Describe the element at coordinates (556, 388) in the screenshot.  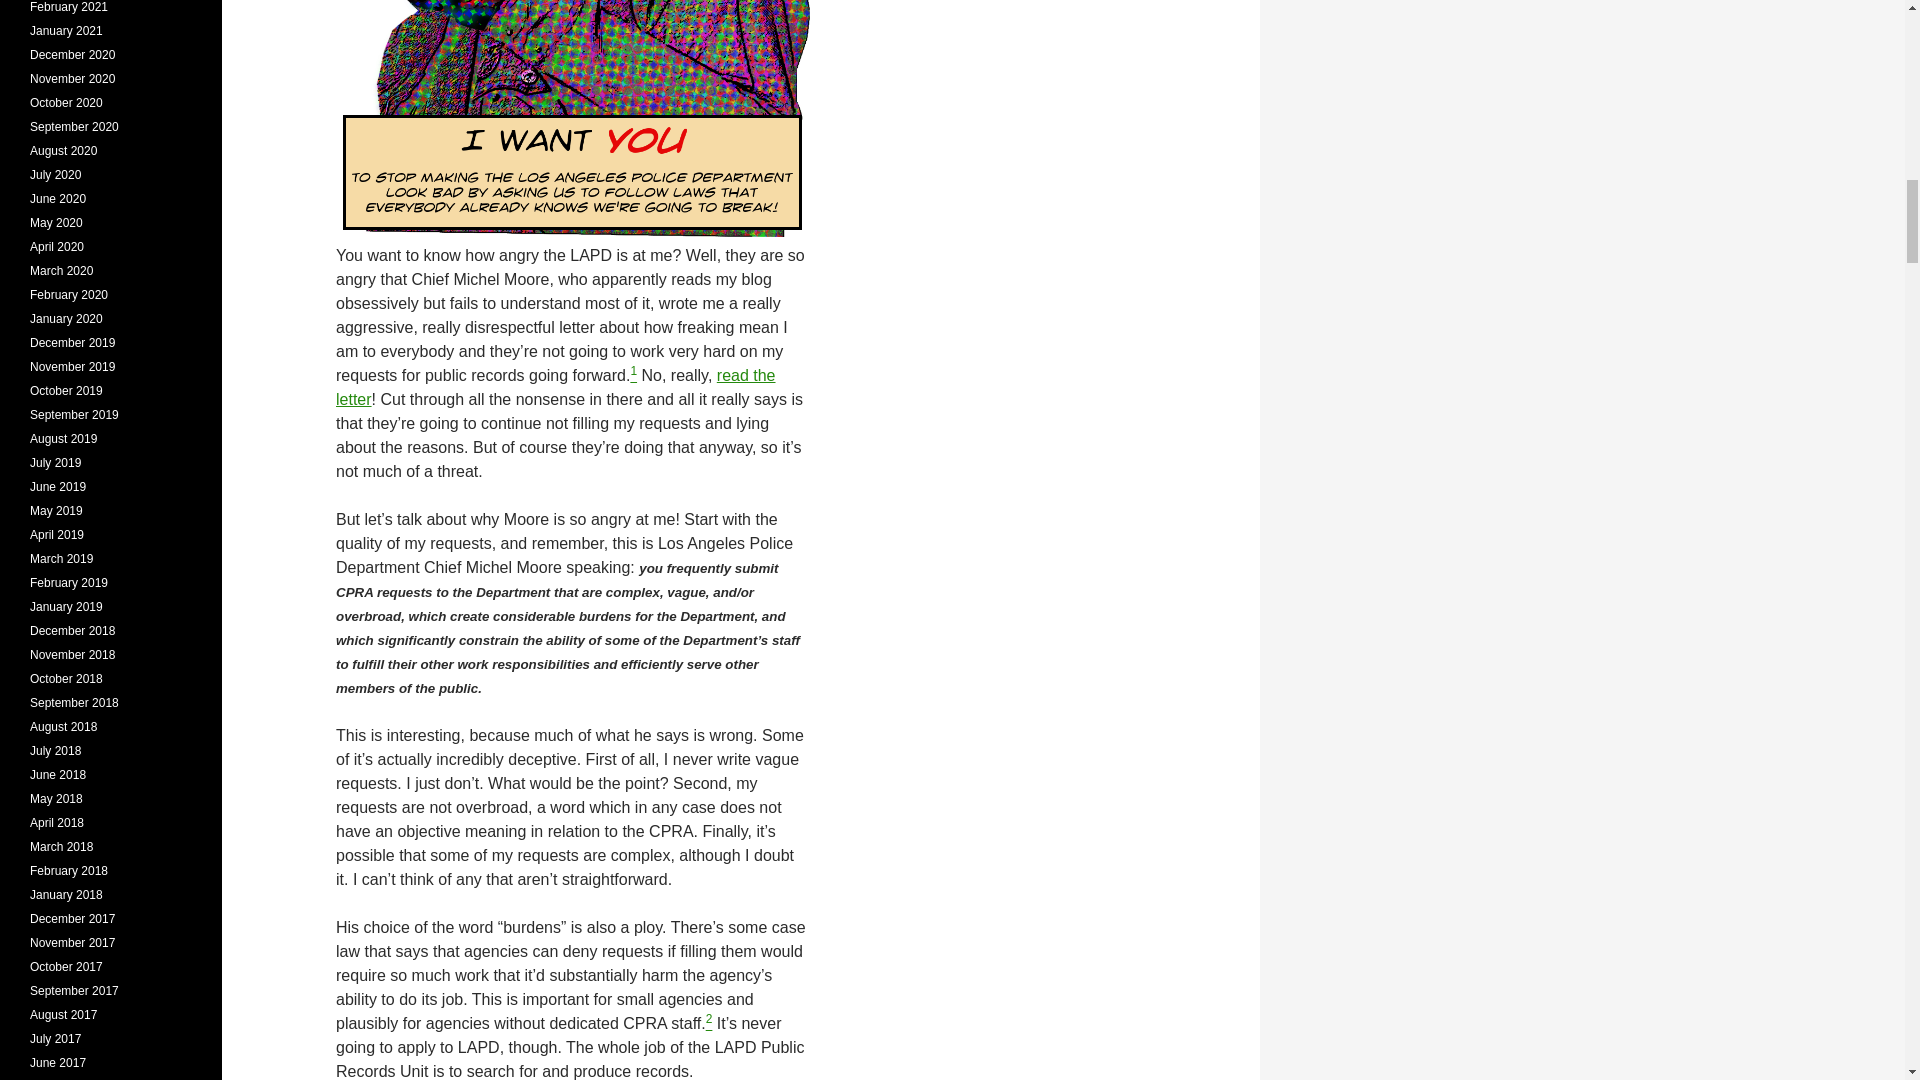
I see `read the letter` at that location.